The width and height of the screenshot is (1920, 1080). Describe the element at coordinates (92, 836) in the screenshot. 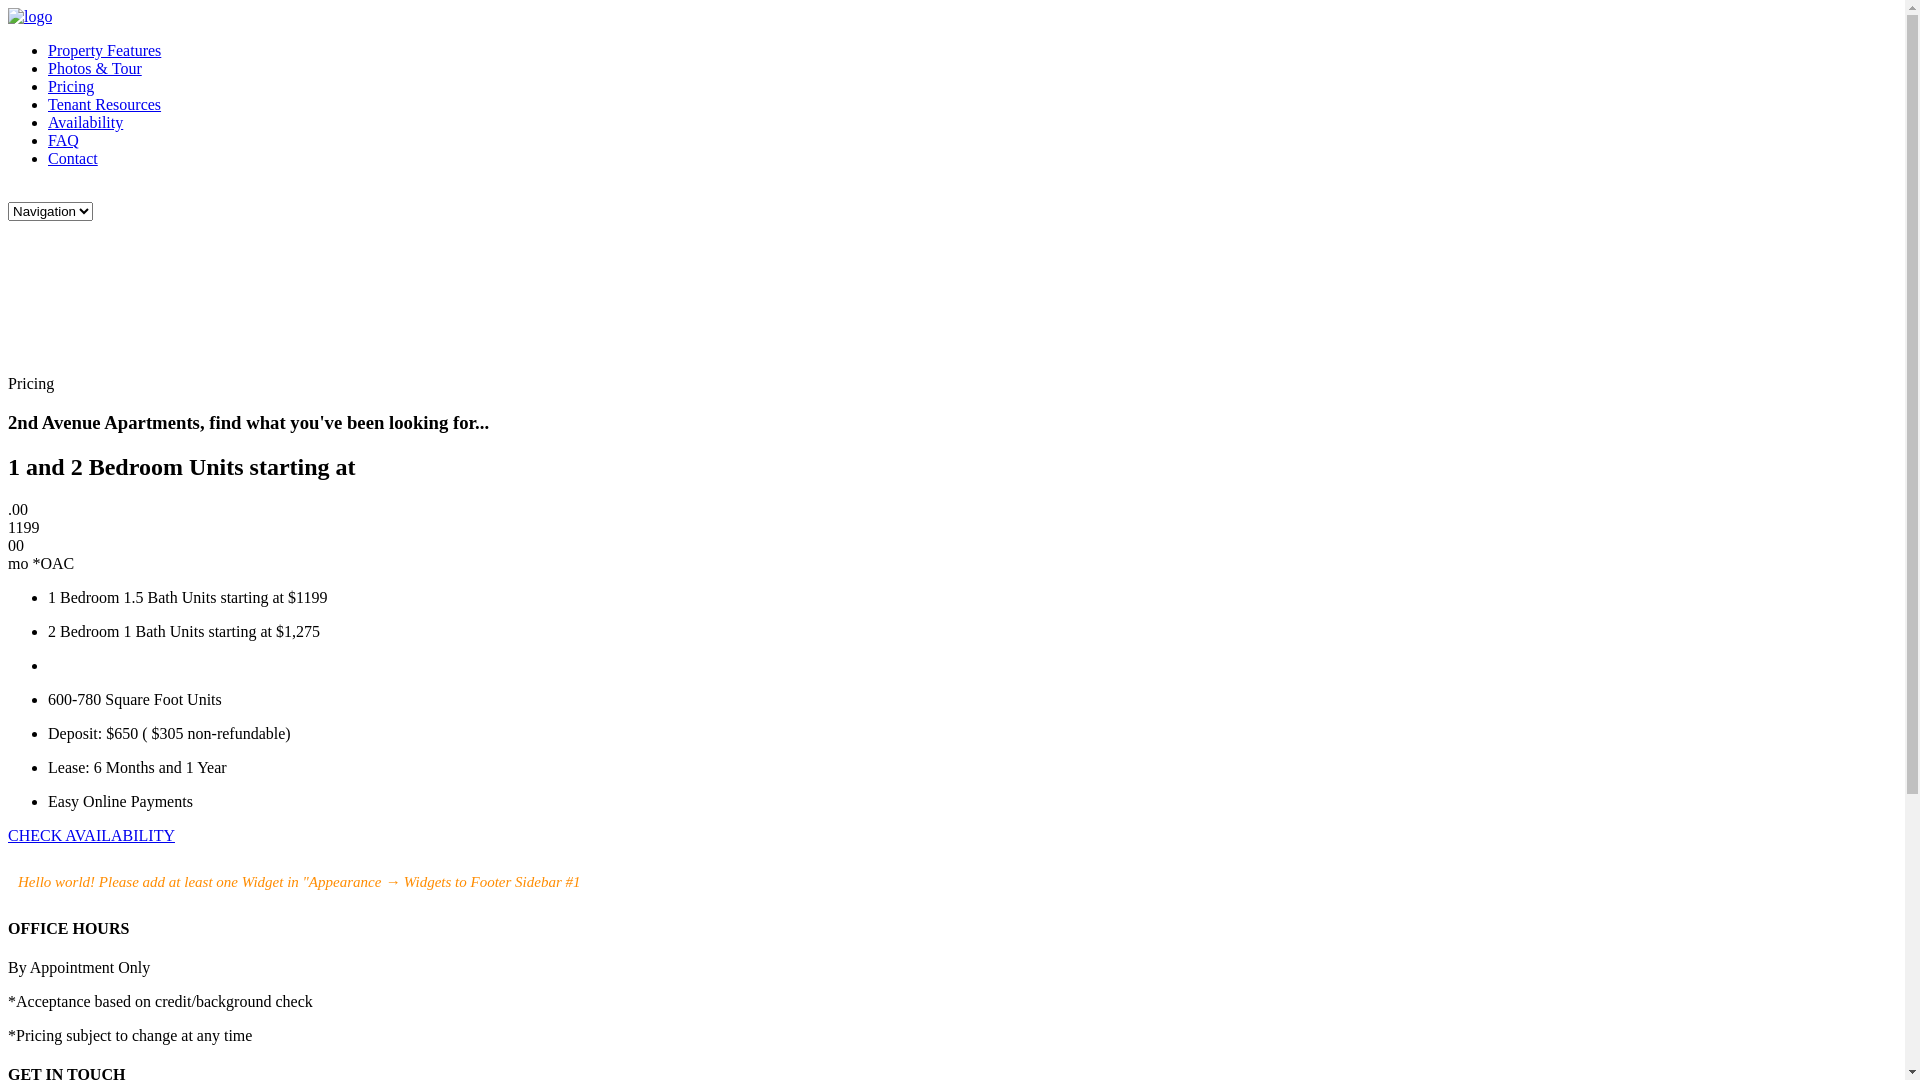

I see `CHECK AVAILABILITY` at that location.